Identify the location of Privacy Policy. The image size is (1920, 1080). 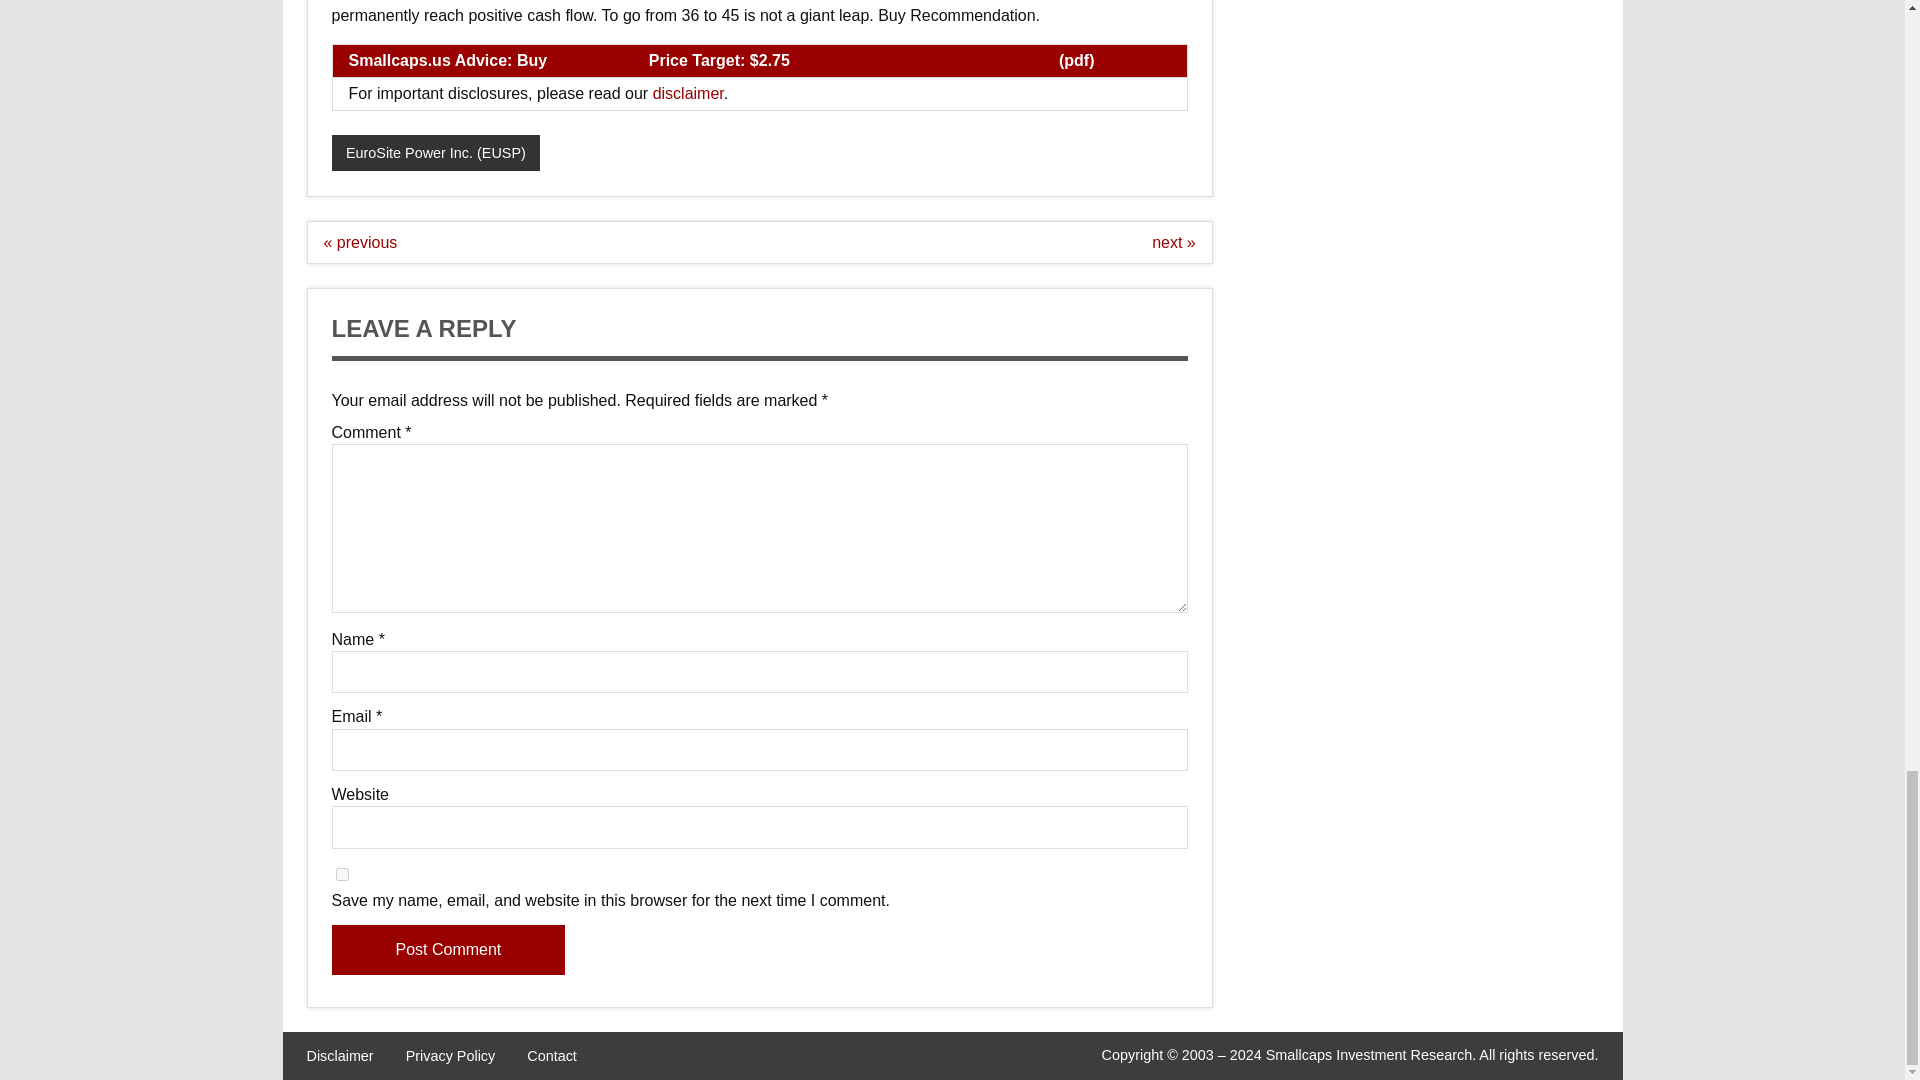
(450, 1055).